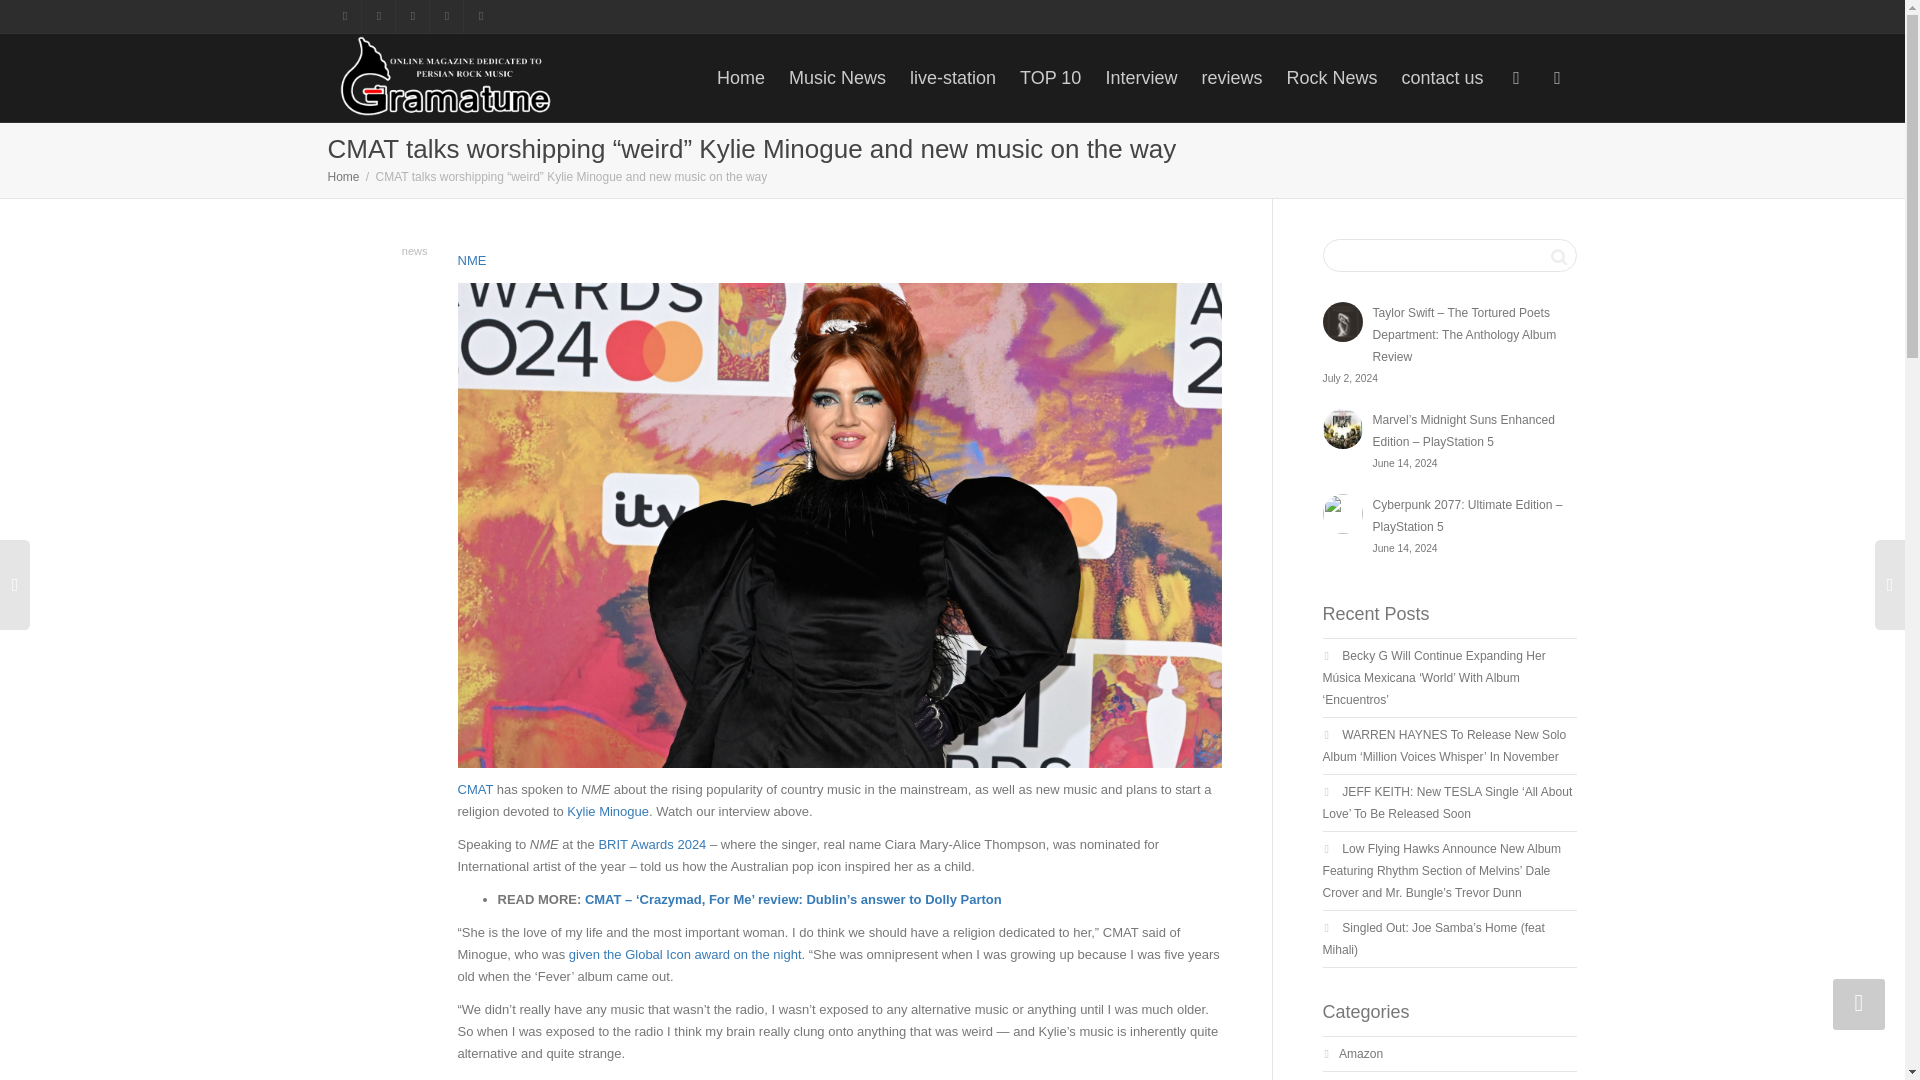 This screenshot has height=1080, width=1920. Describe the element at coordinates (953, 78) in the screenshot. I see `live-station` at that location.